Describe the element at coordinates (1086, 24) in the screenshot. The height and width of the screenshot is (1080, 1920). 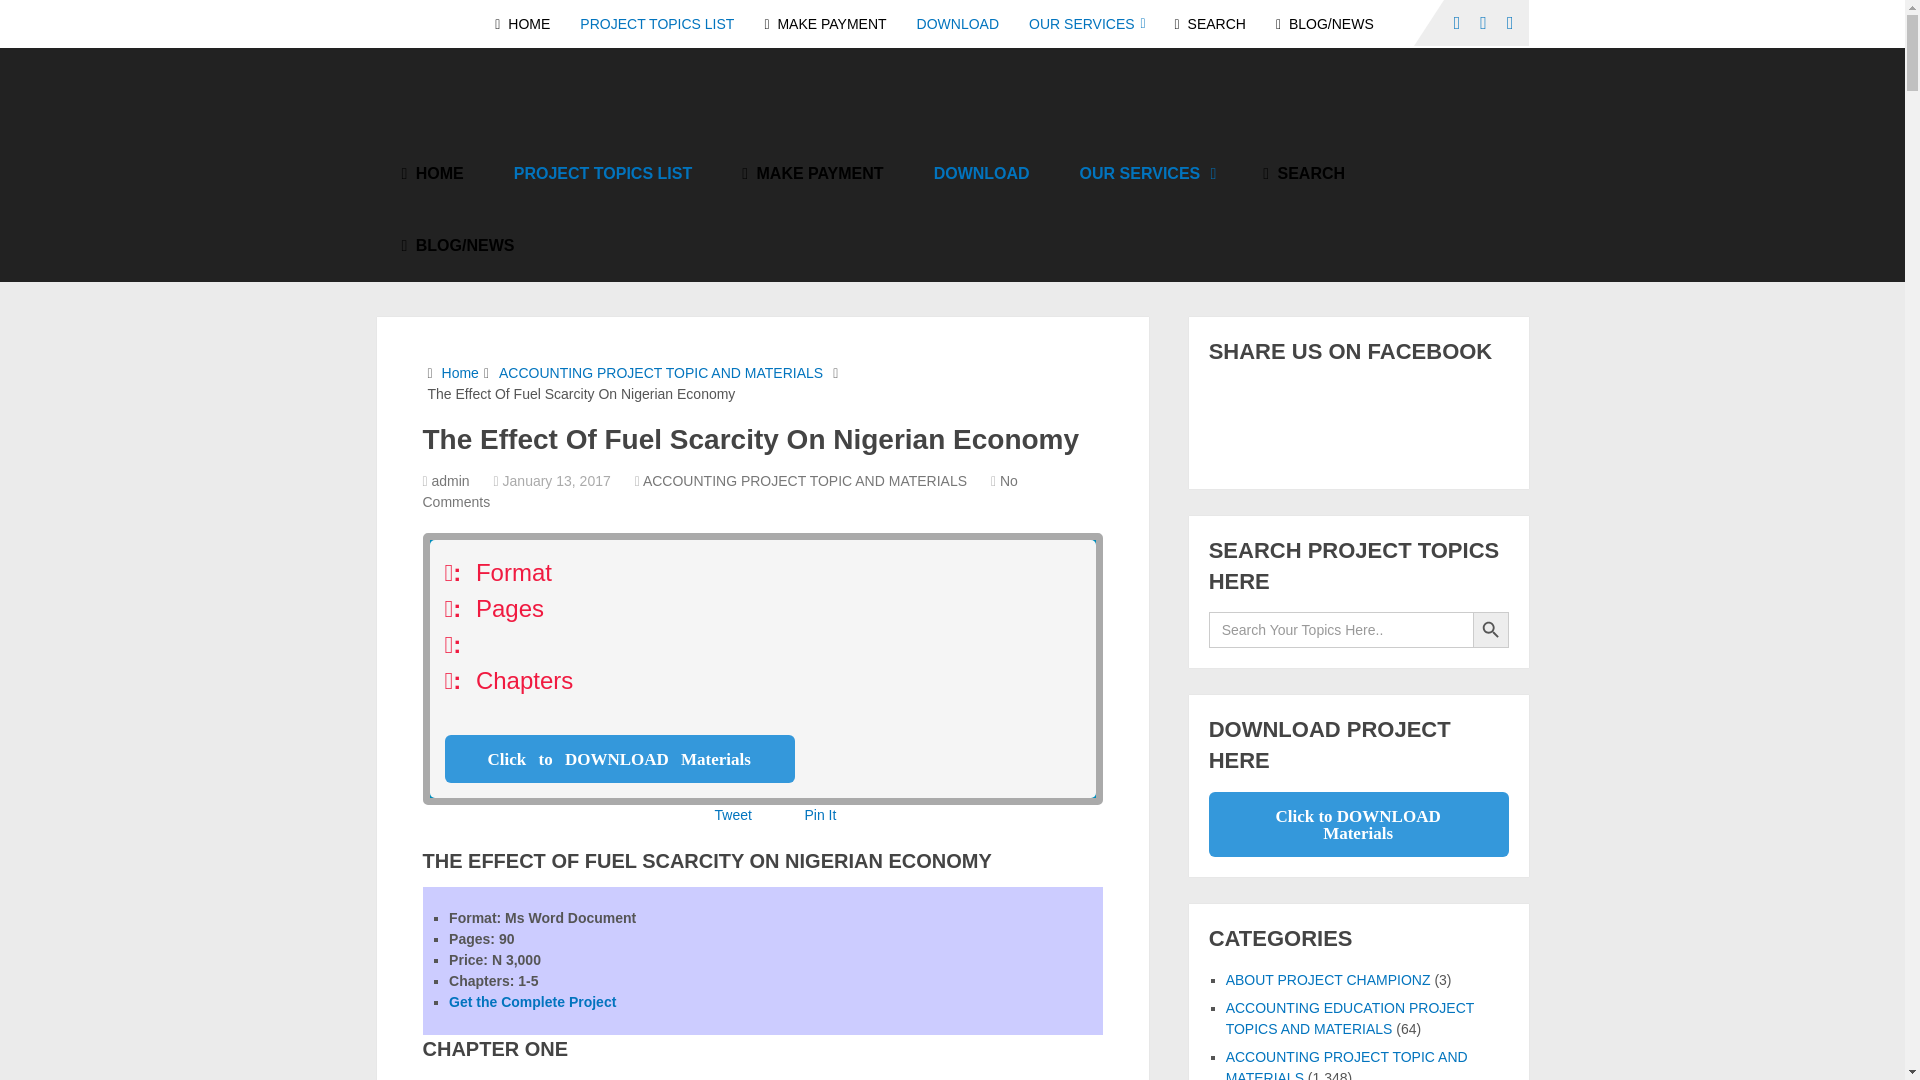
I see `OUR SERVICES` at that location.